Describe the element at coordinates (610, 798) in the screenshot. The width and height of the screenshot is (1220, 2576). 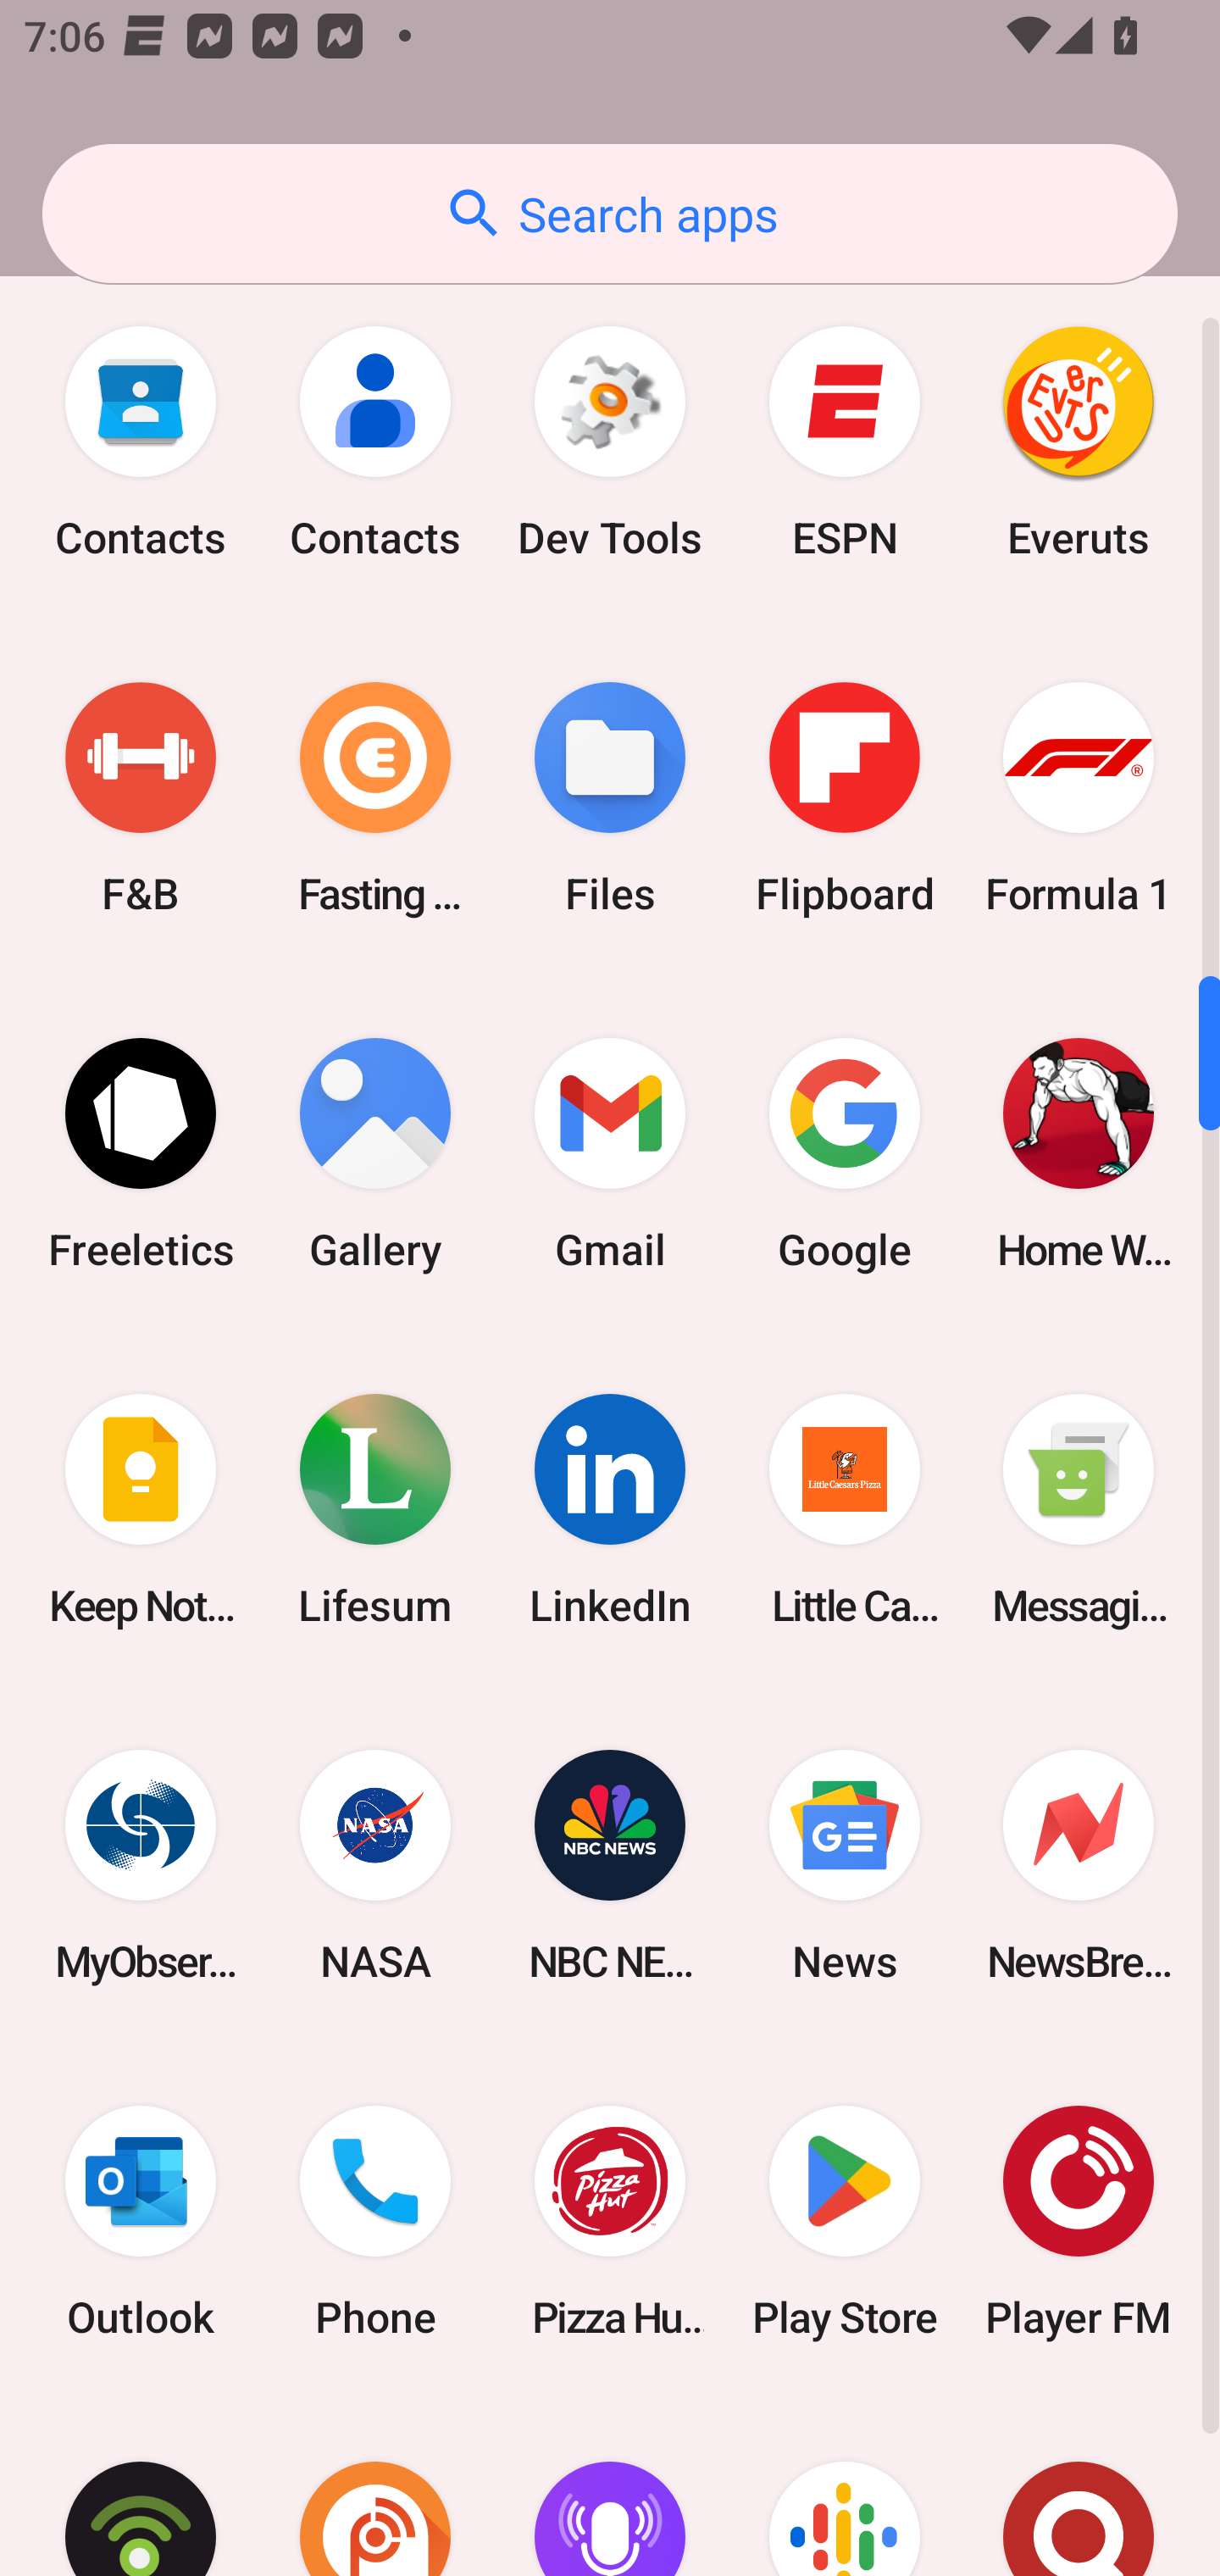
I see `Files` at that location.